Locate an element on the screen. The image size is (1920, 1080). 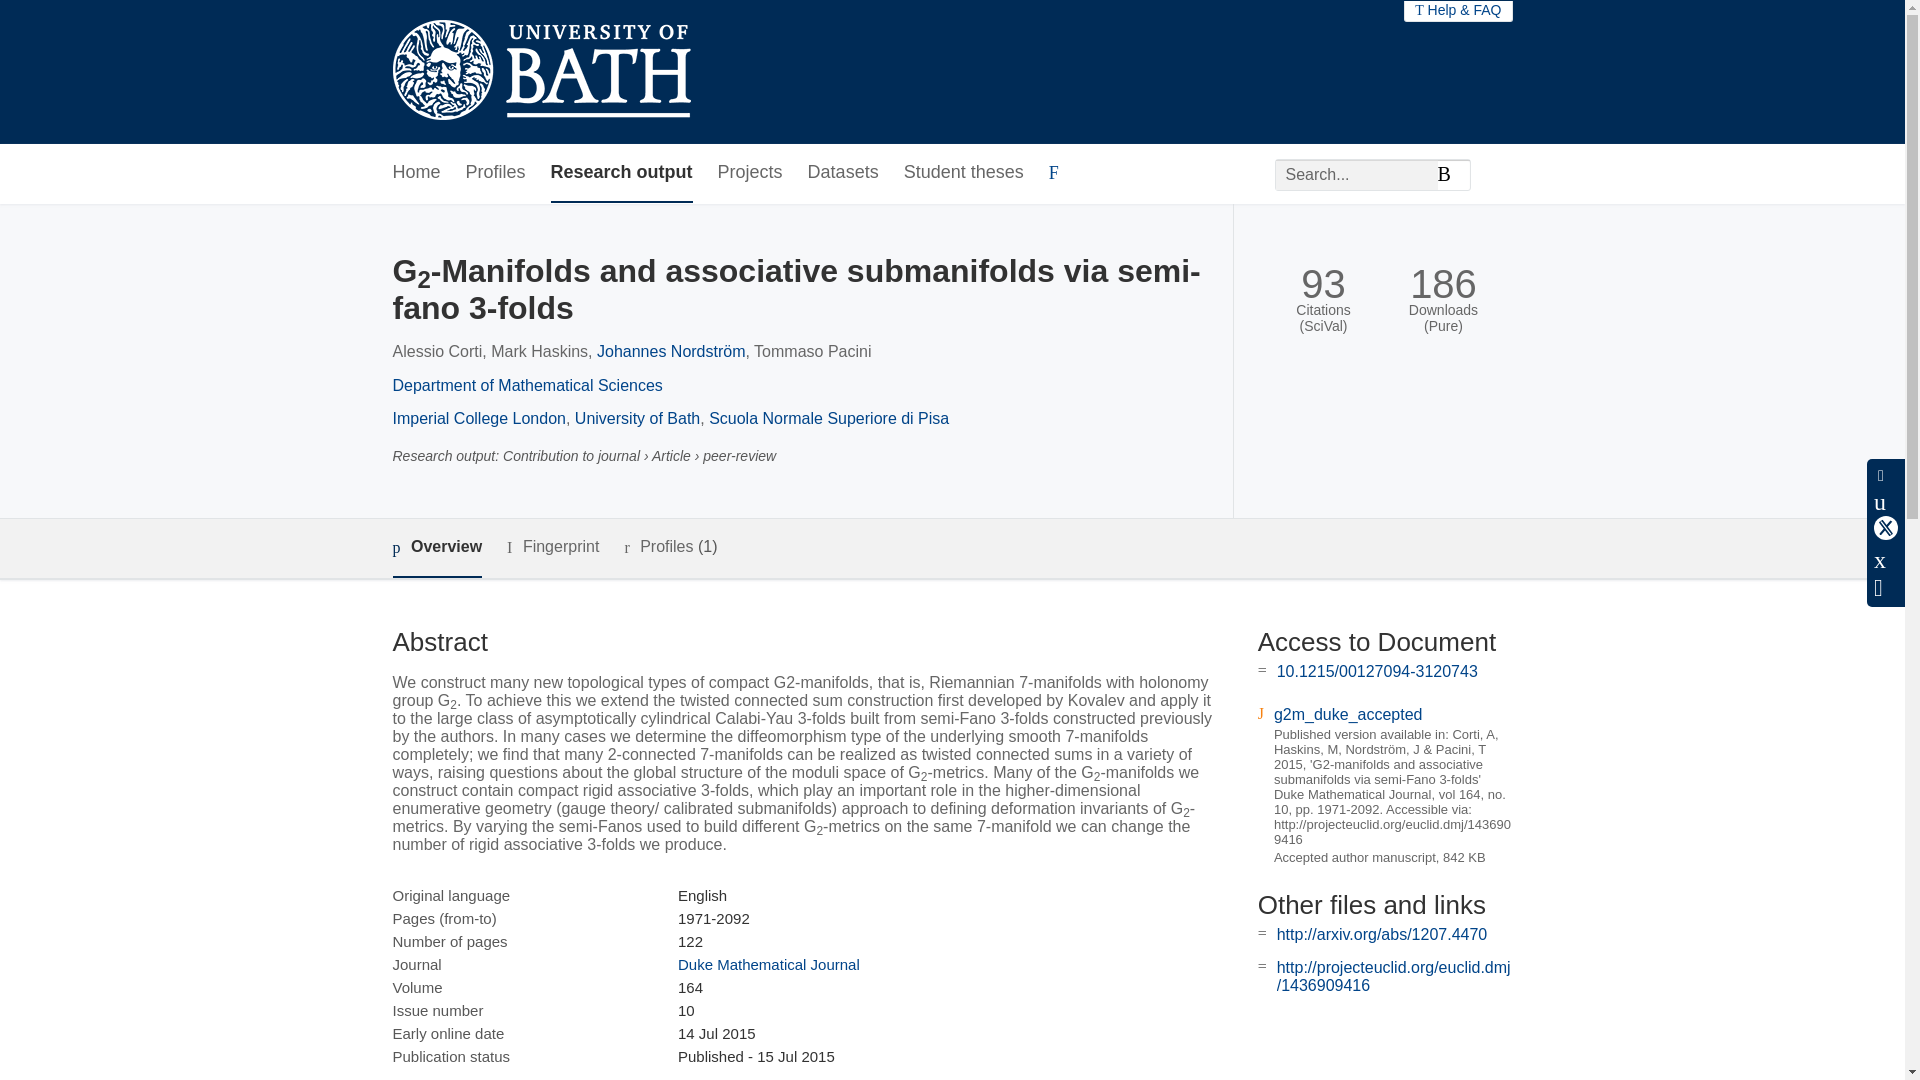
Profiles is located at coordinates (496, 173).